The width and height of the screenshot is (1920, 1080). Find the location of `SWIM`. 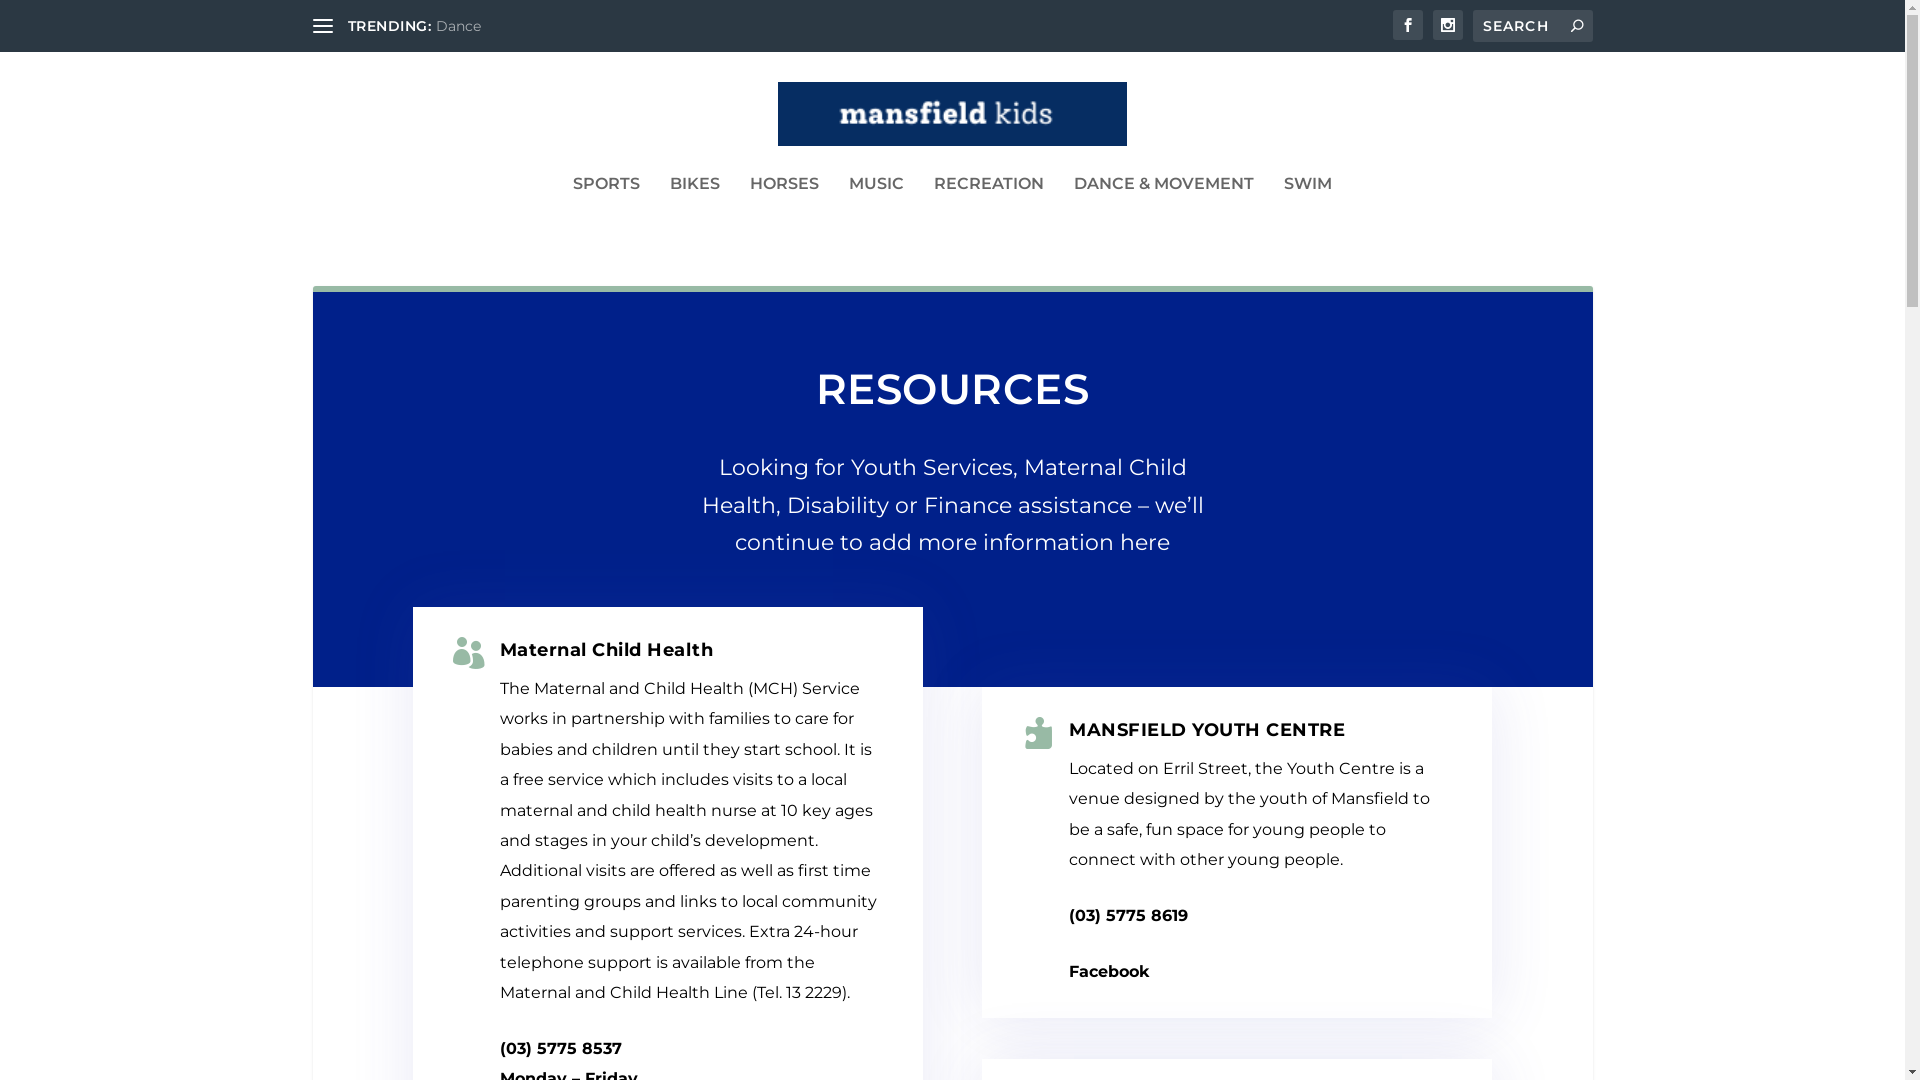

SWIM is located at coordinates (1308, 211).